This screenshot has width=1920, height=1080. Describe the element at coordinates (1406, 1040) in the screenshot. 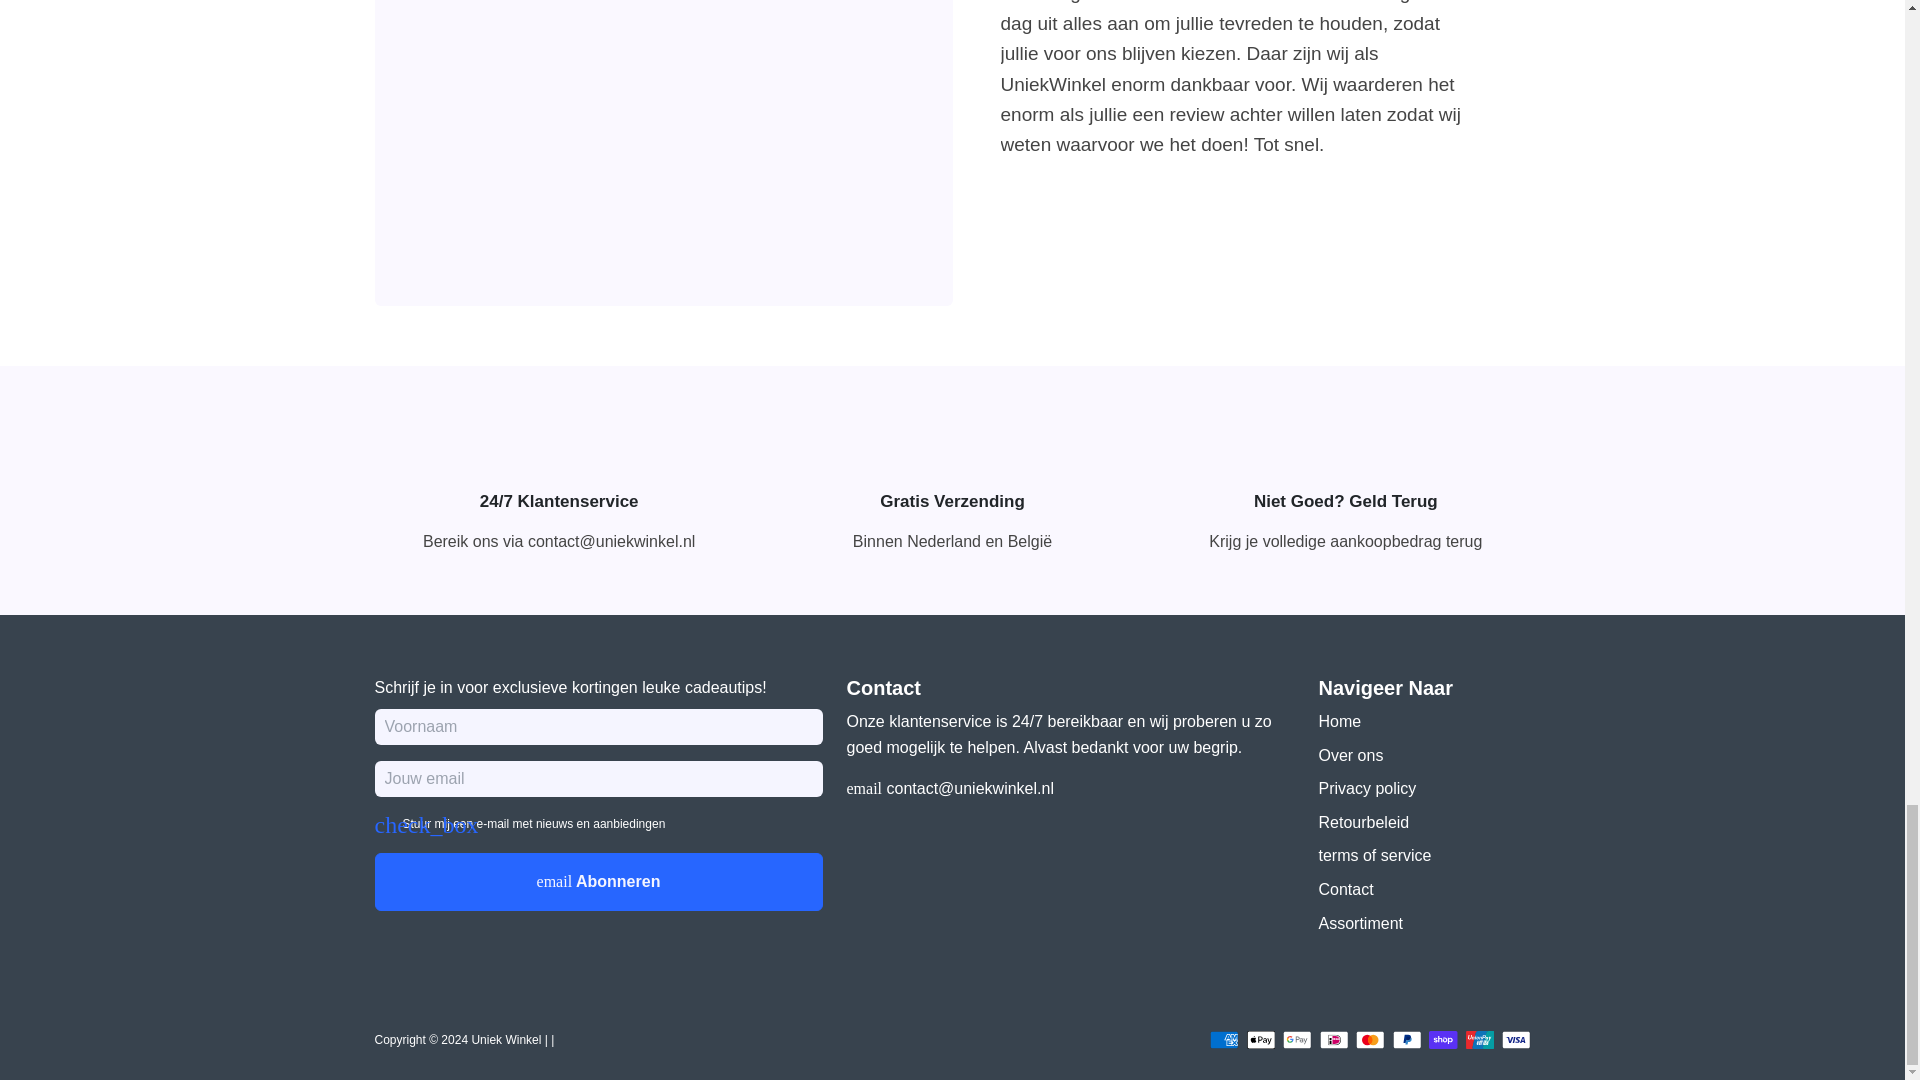

I see `PayPal` at that location.